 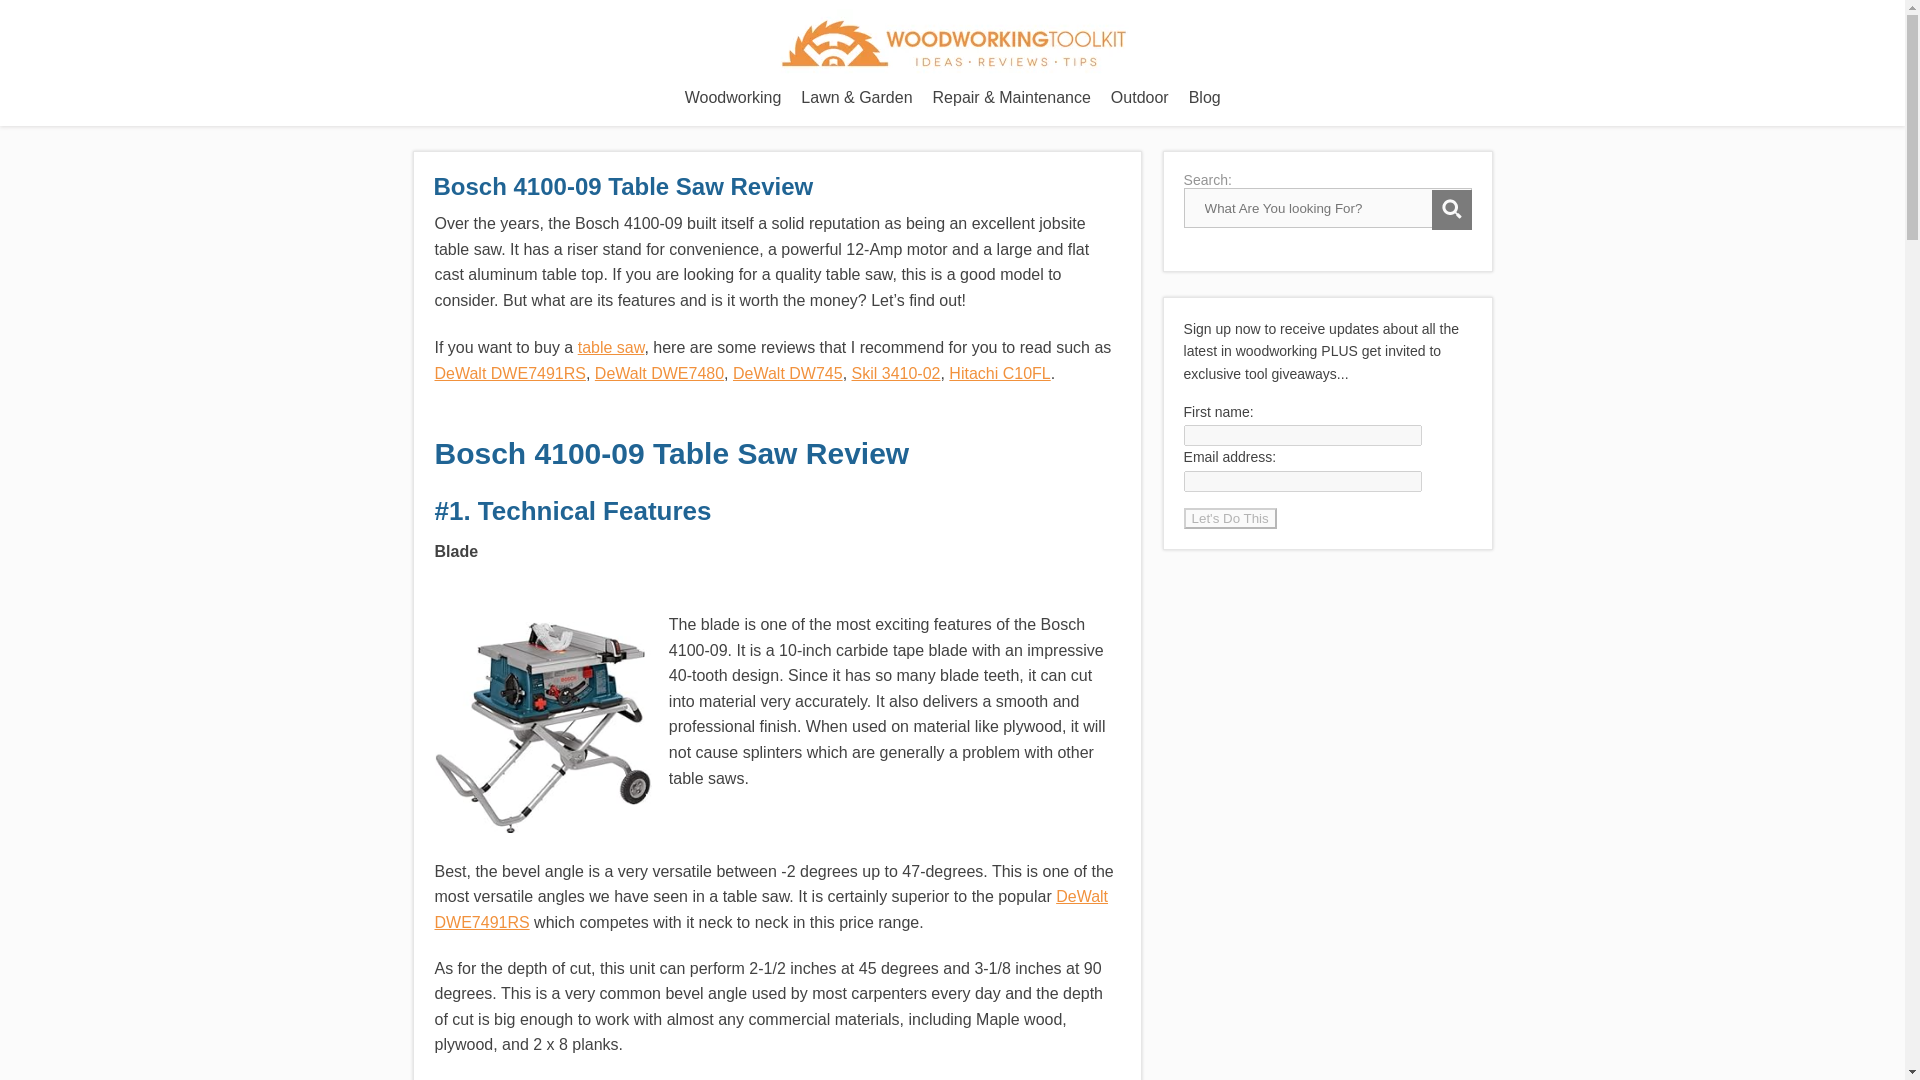 I want to click on Woodworking, so click(x=733, y=97).